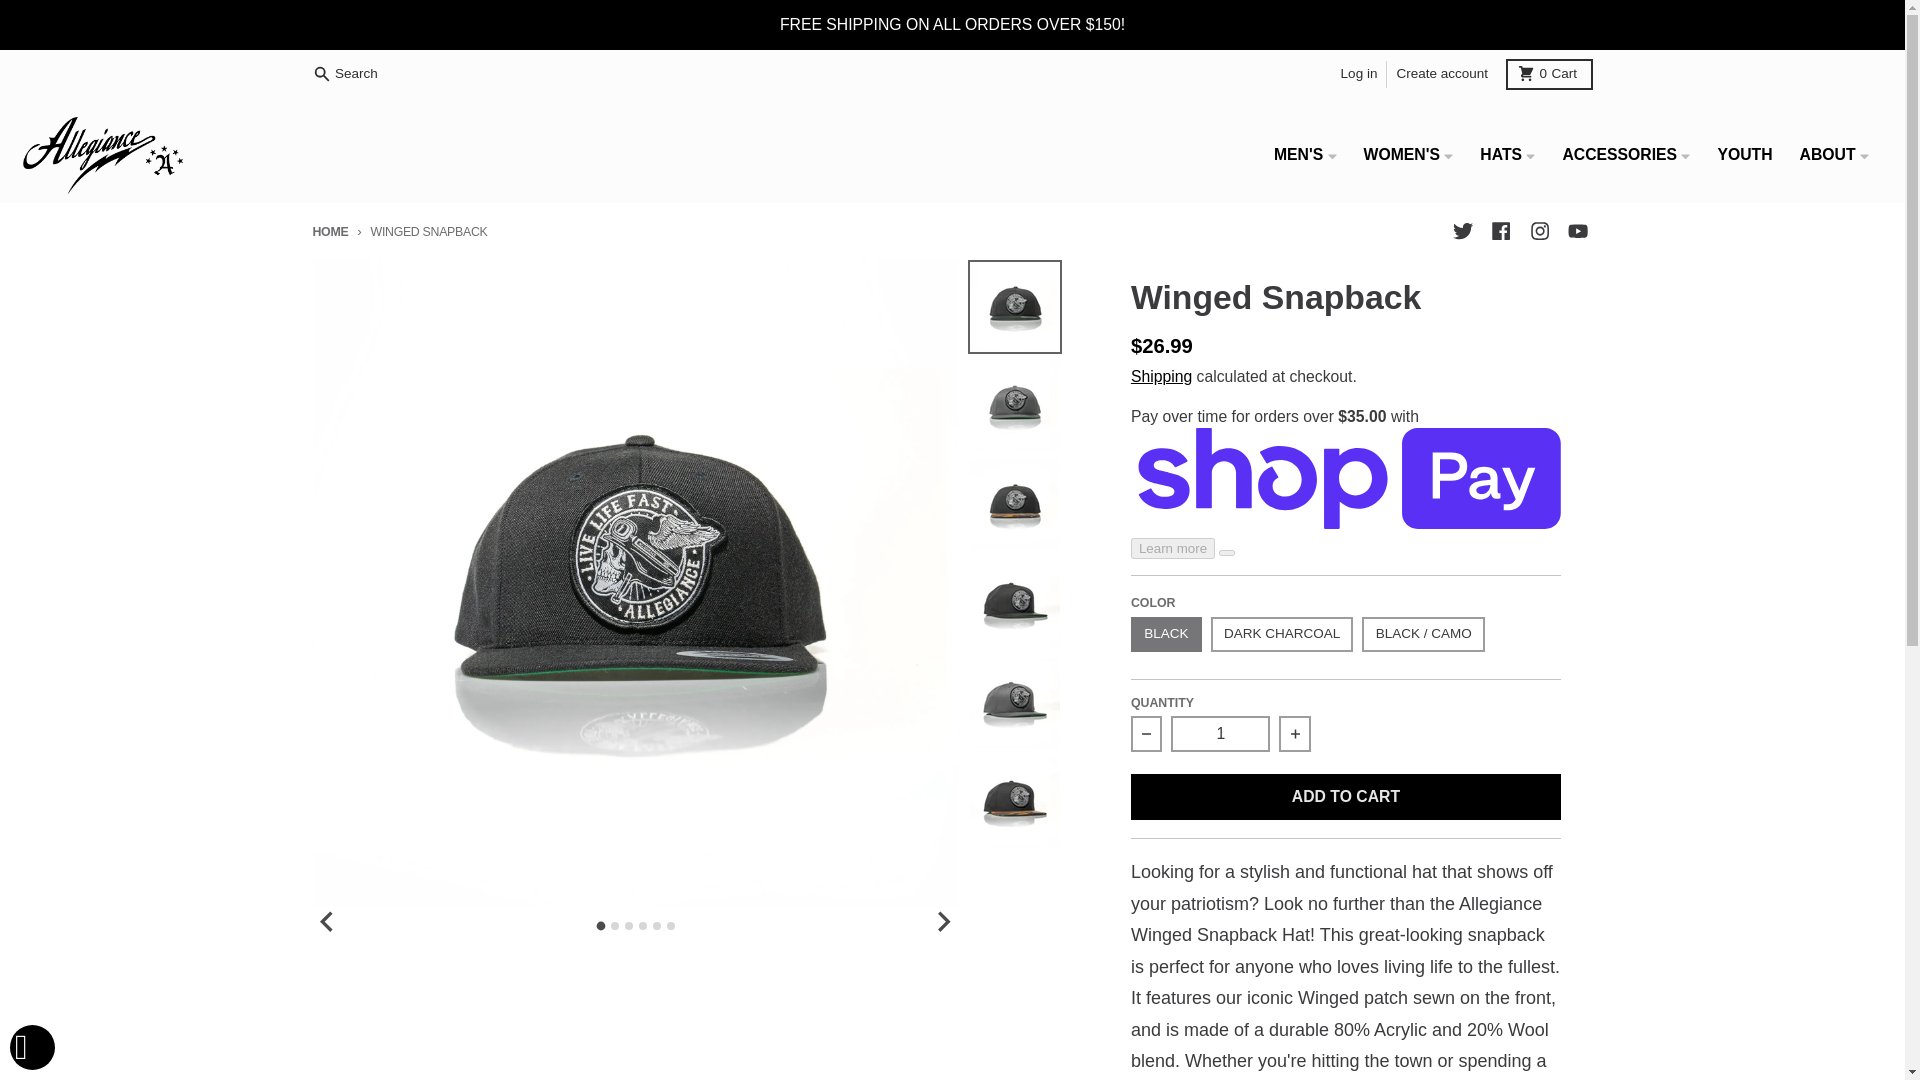 The height and width of the screenshot is (1080, 1920). I want to click on YouTube - Allegiance Clothing, so click(1501, 232).